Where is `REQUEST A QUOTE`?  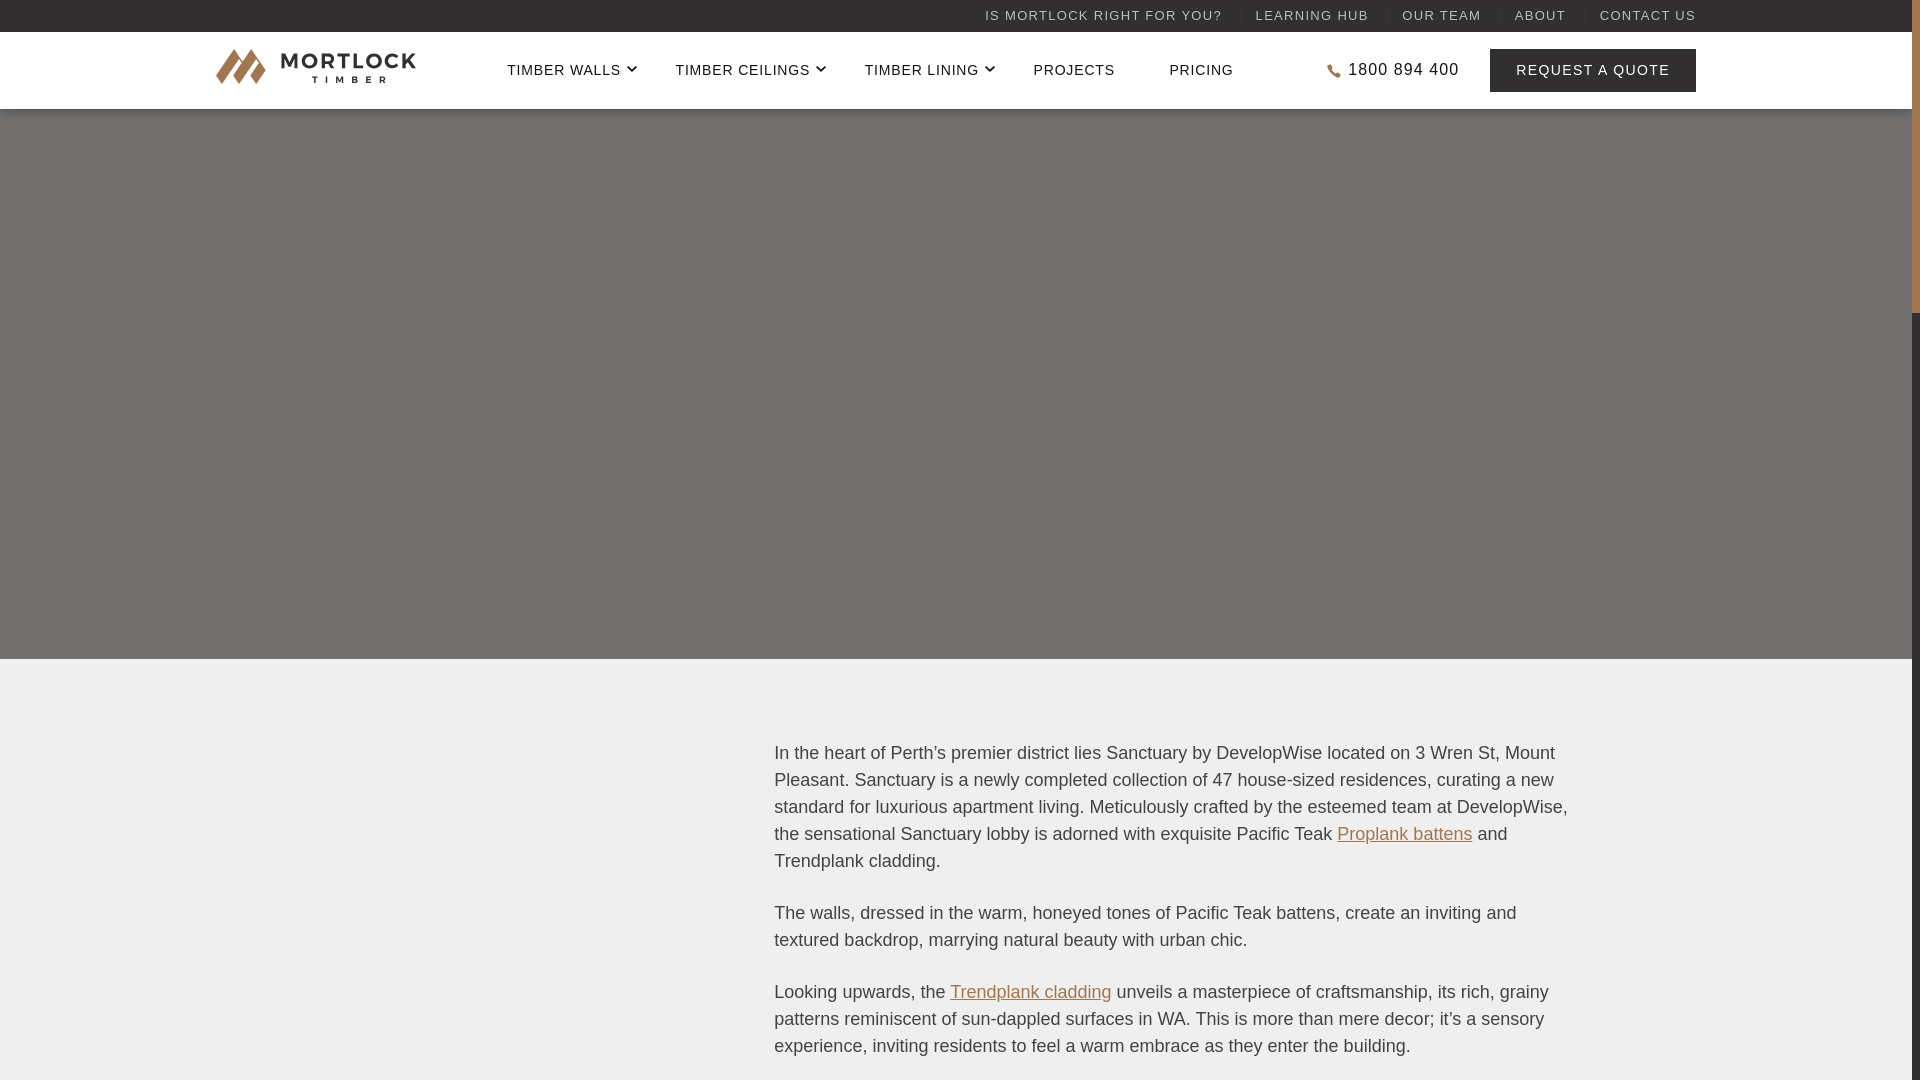 REQUEST A QUOTE is located at coordinates (1592, 70).